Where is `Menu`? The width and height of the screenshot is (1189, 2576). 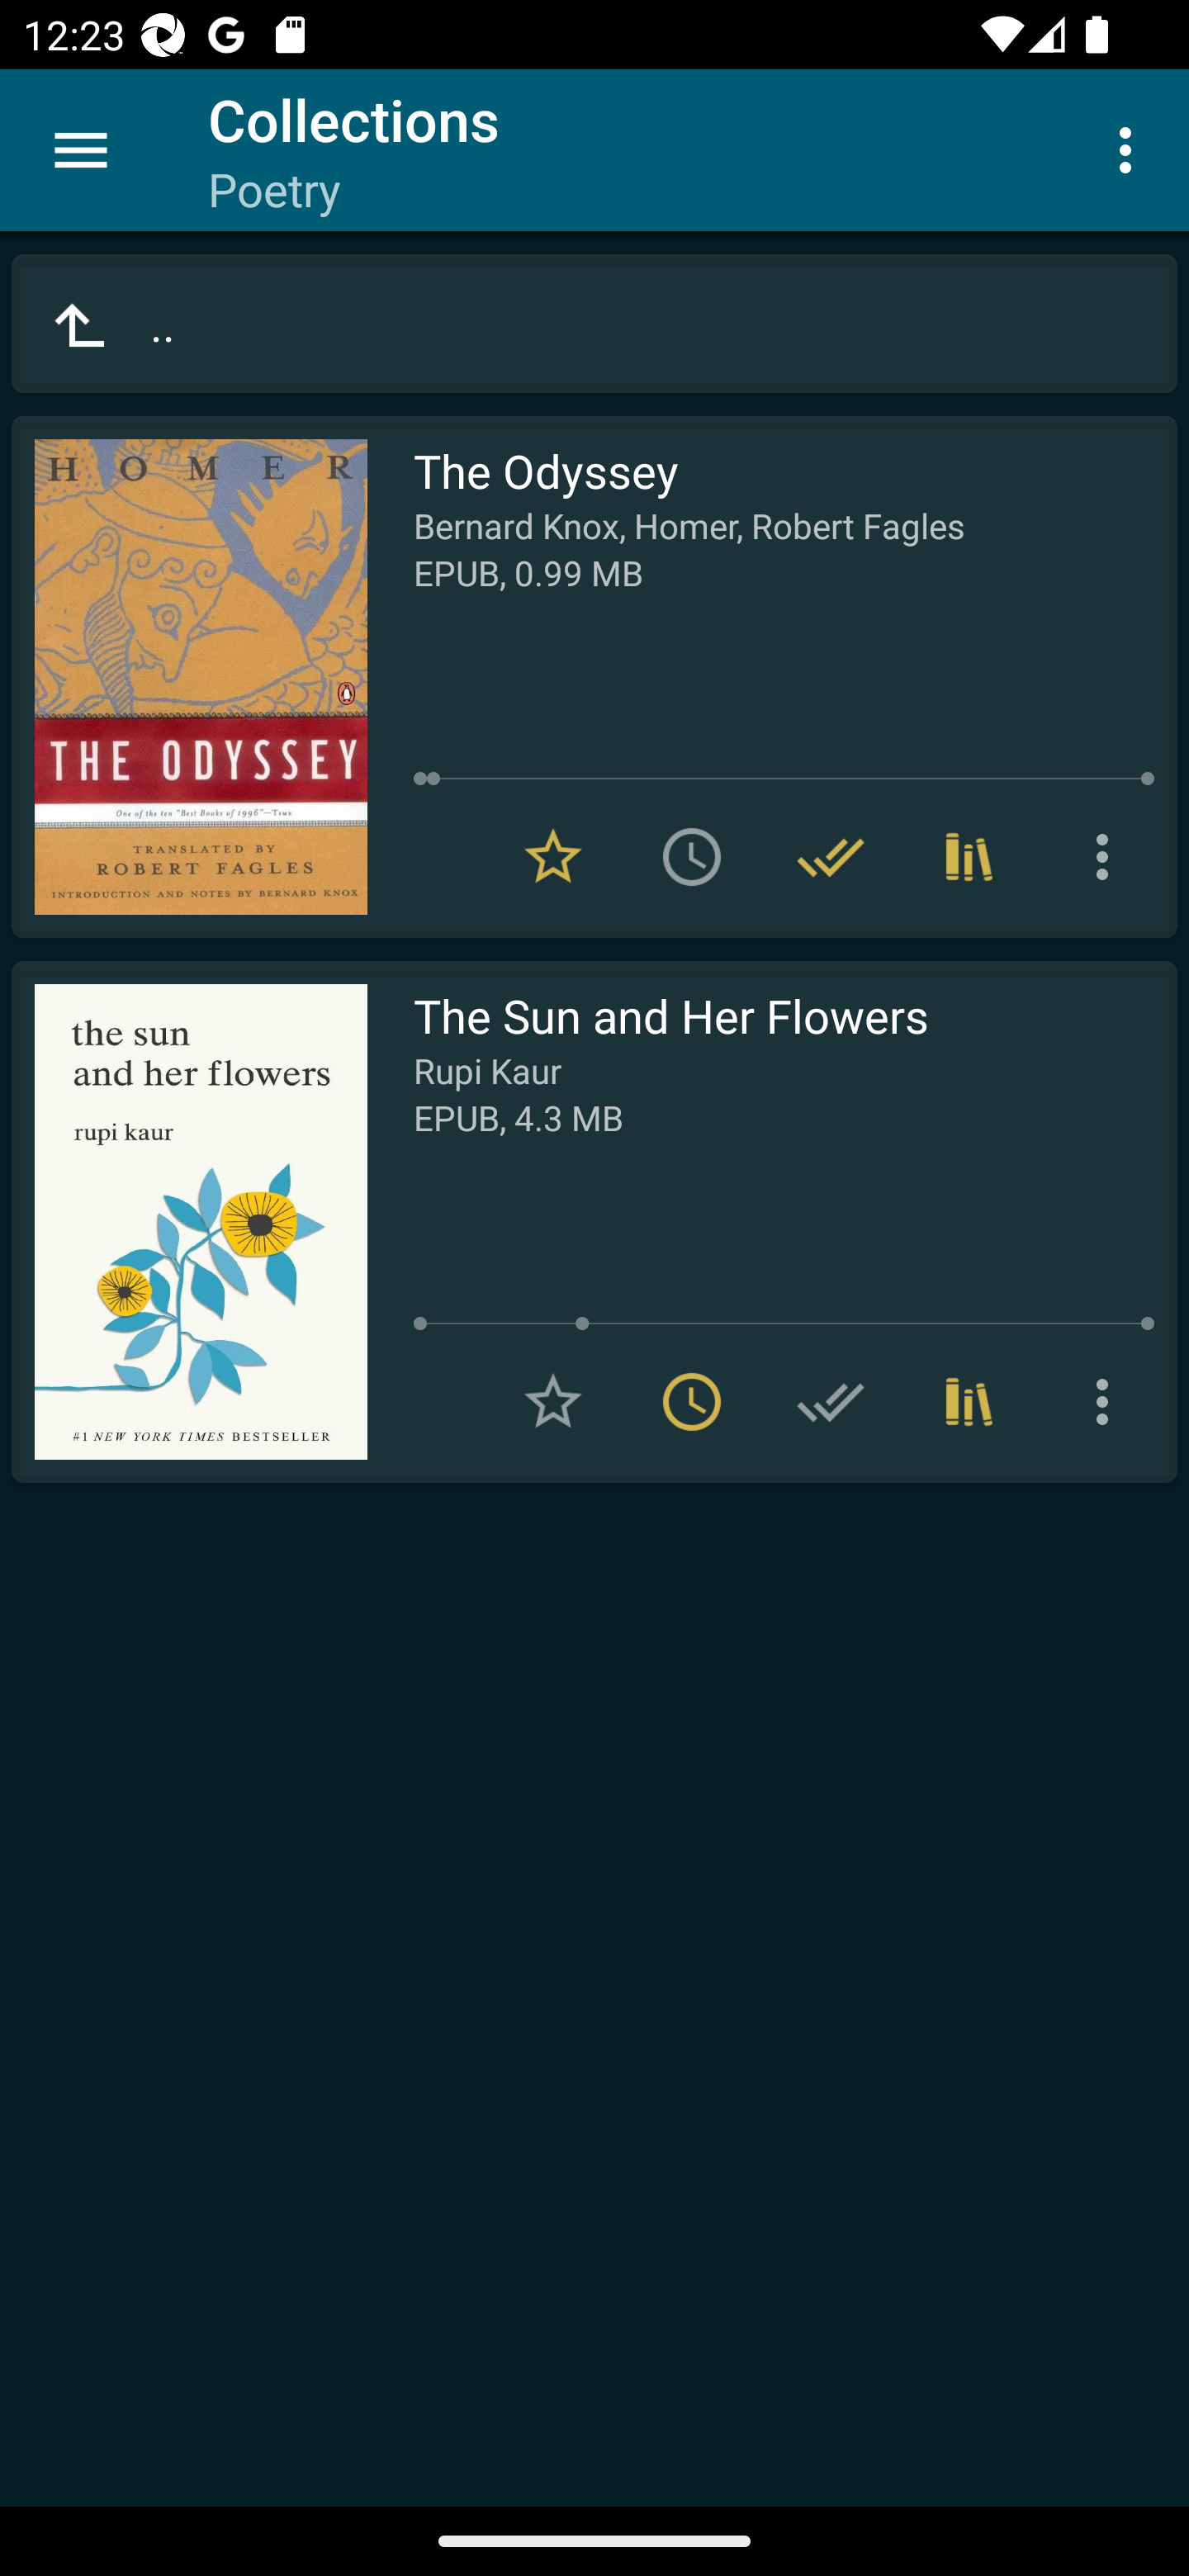 Menu is located at coordinates (81, 150).